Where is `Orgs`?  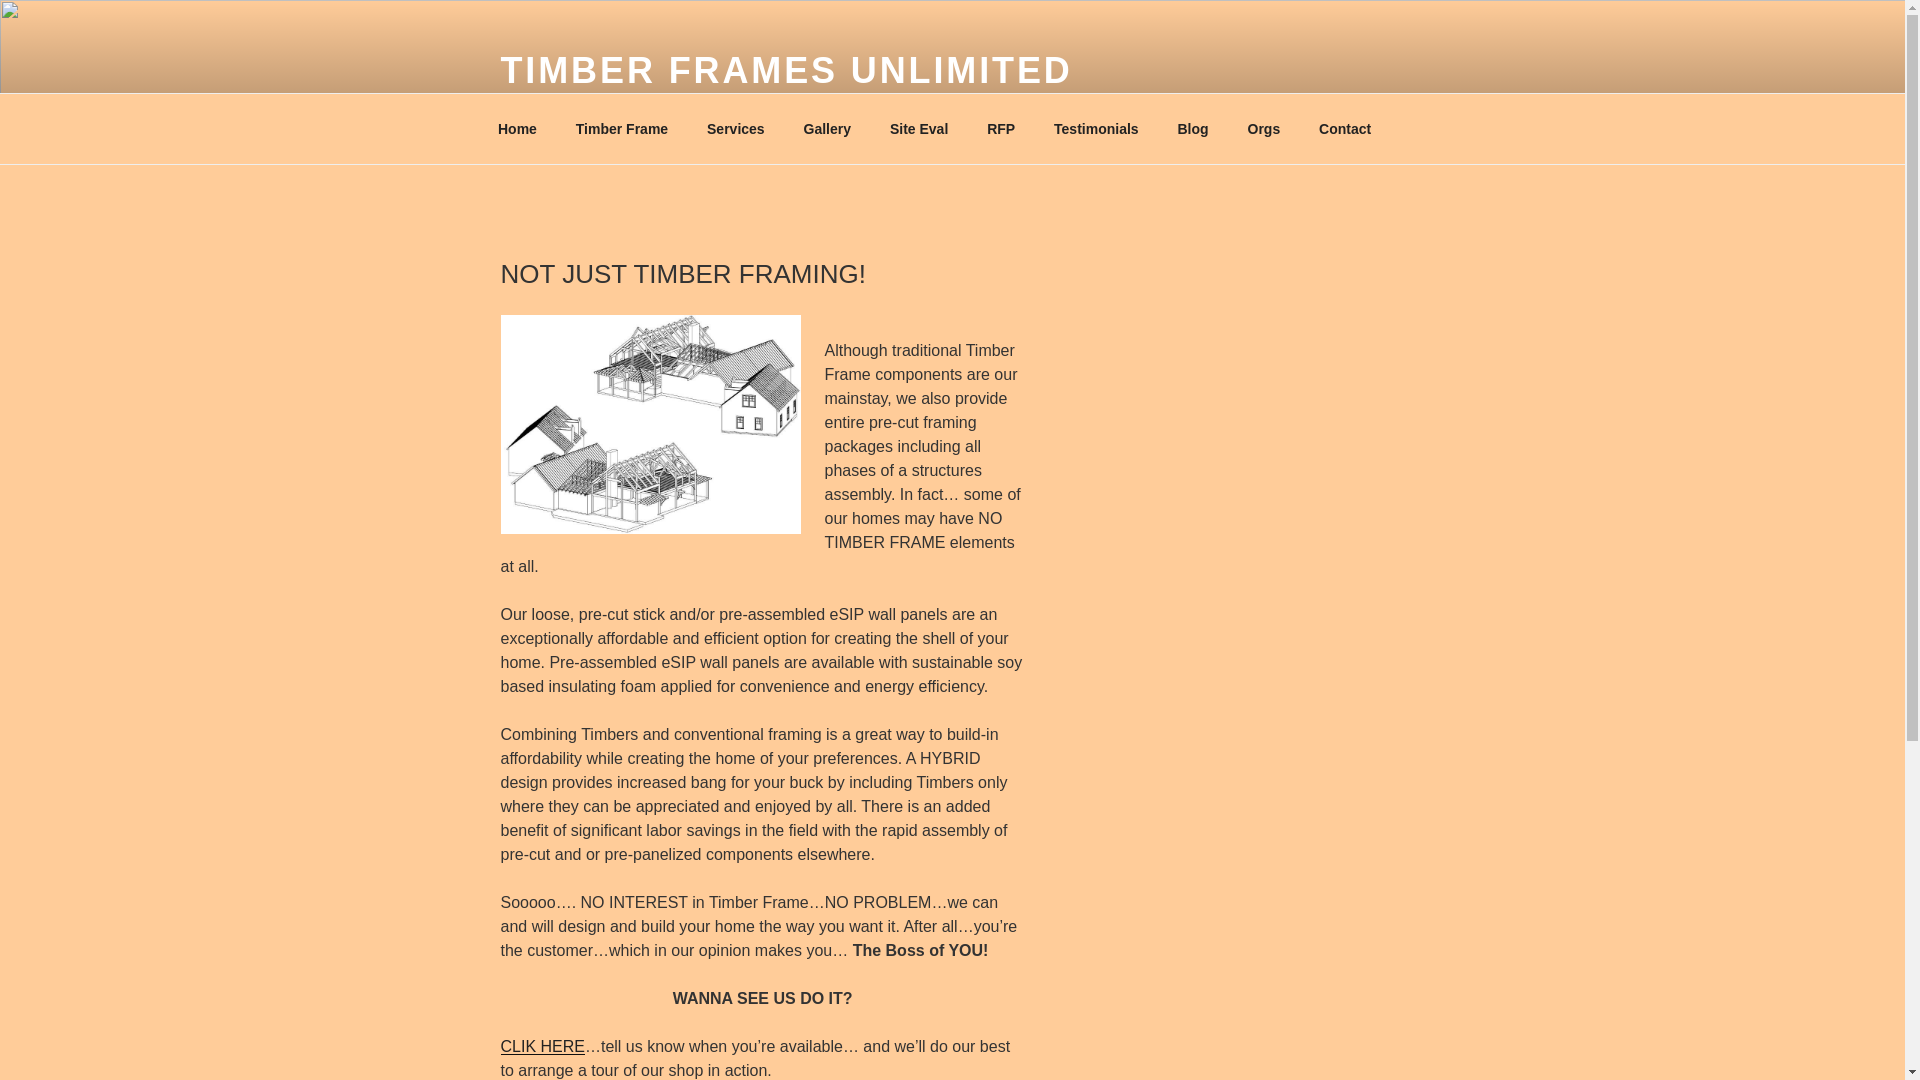 Orgs is located at coordinates (1264, 128).